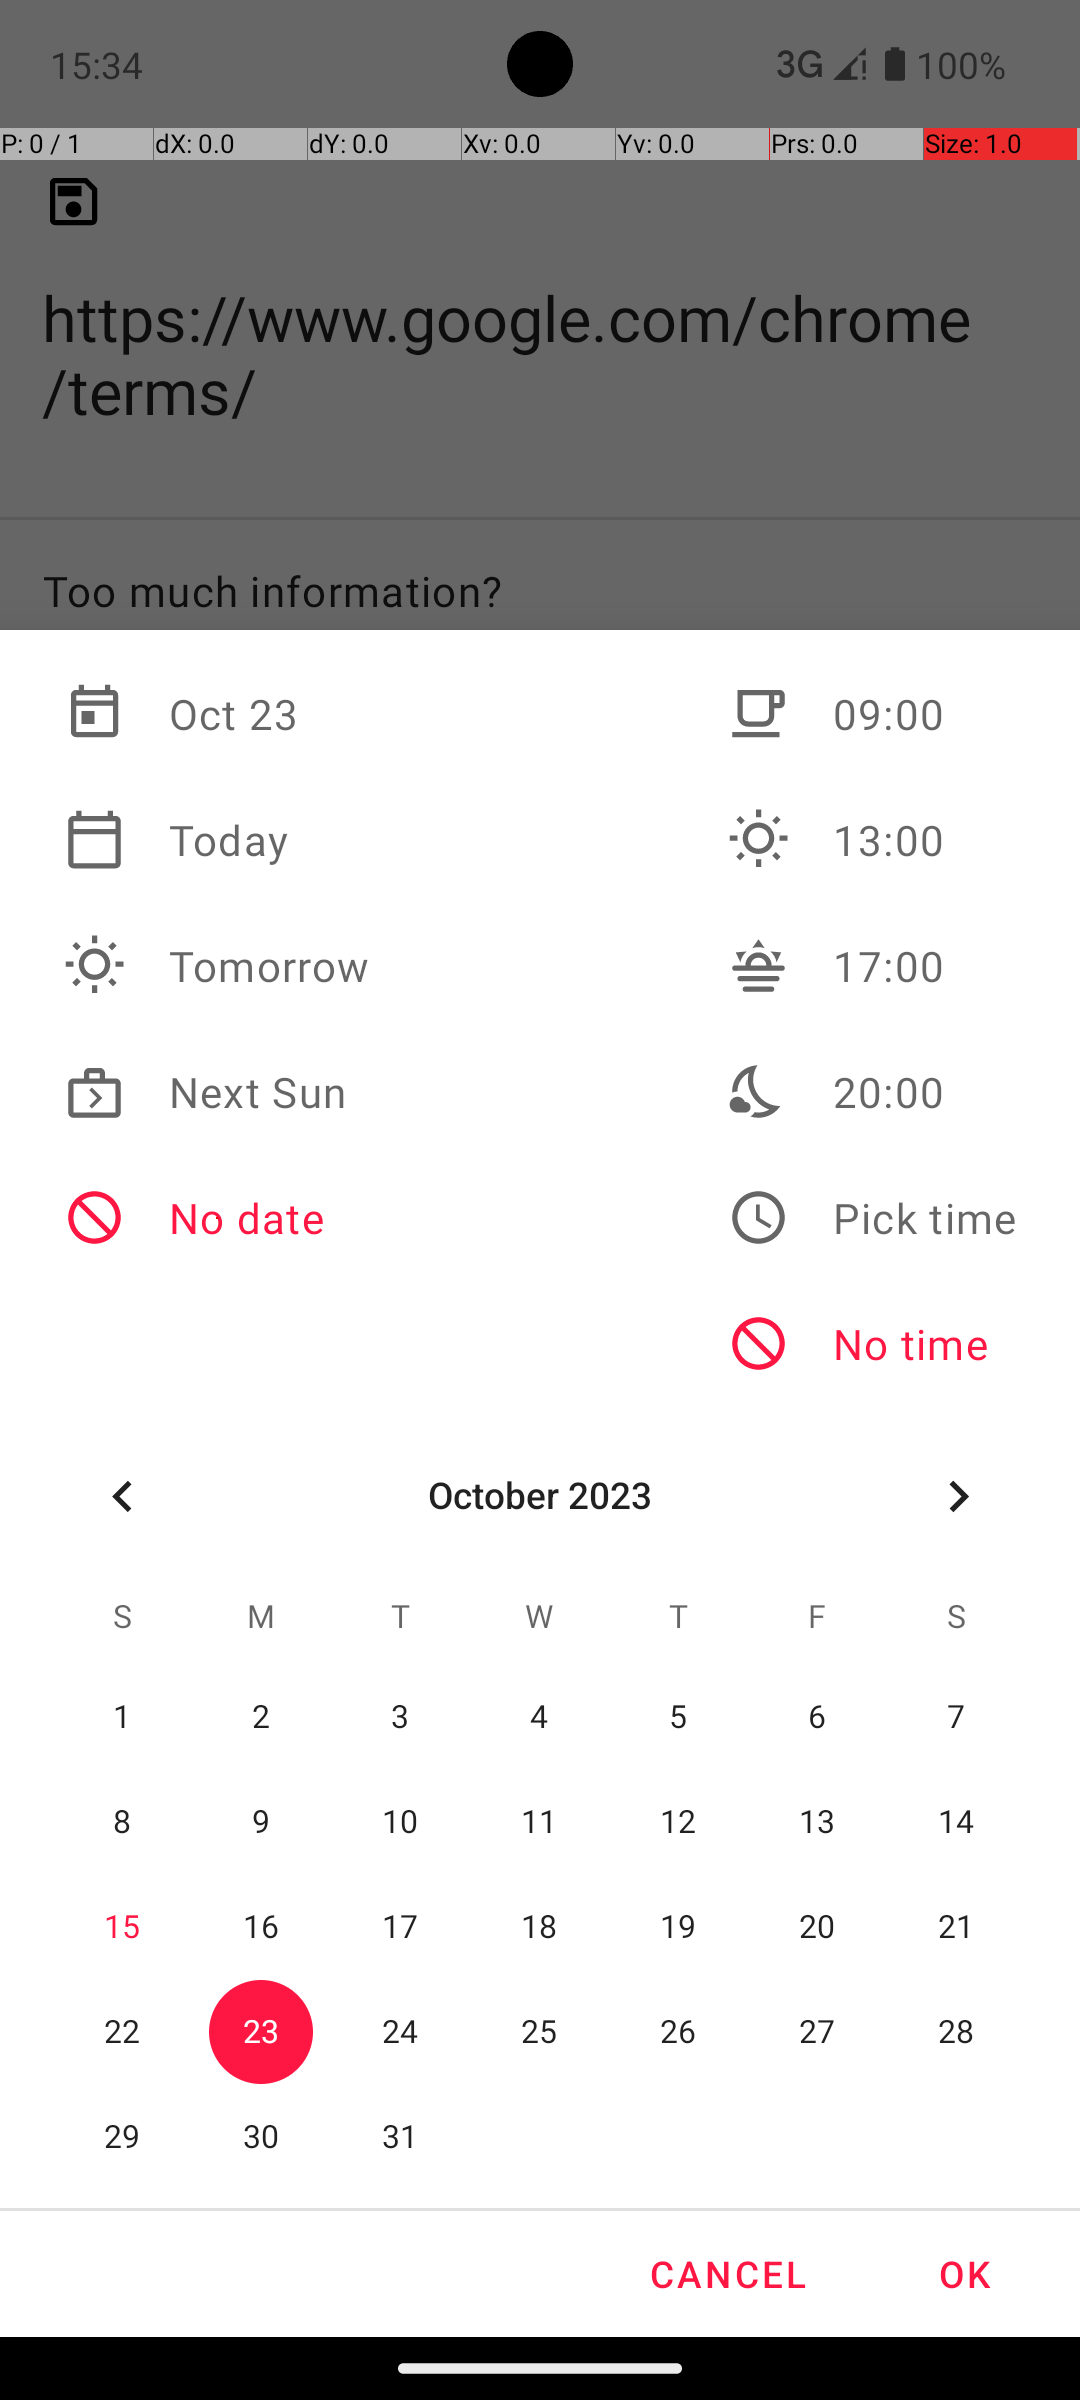 The image size is (1080, 2400). Describe the element at coordinates (872, 714) in the screenshot. I see `09:00` at that location.